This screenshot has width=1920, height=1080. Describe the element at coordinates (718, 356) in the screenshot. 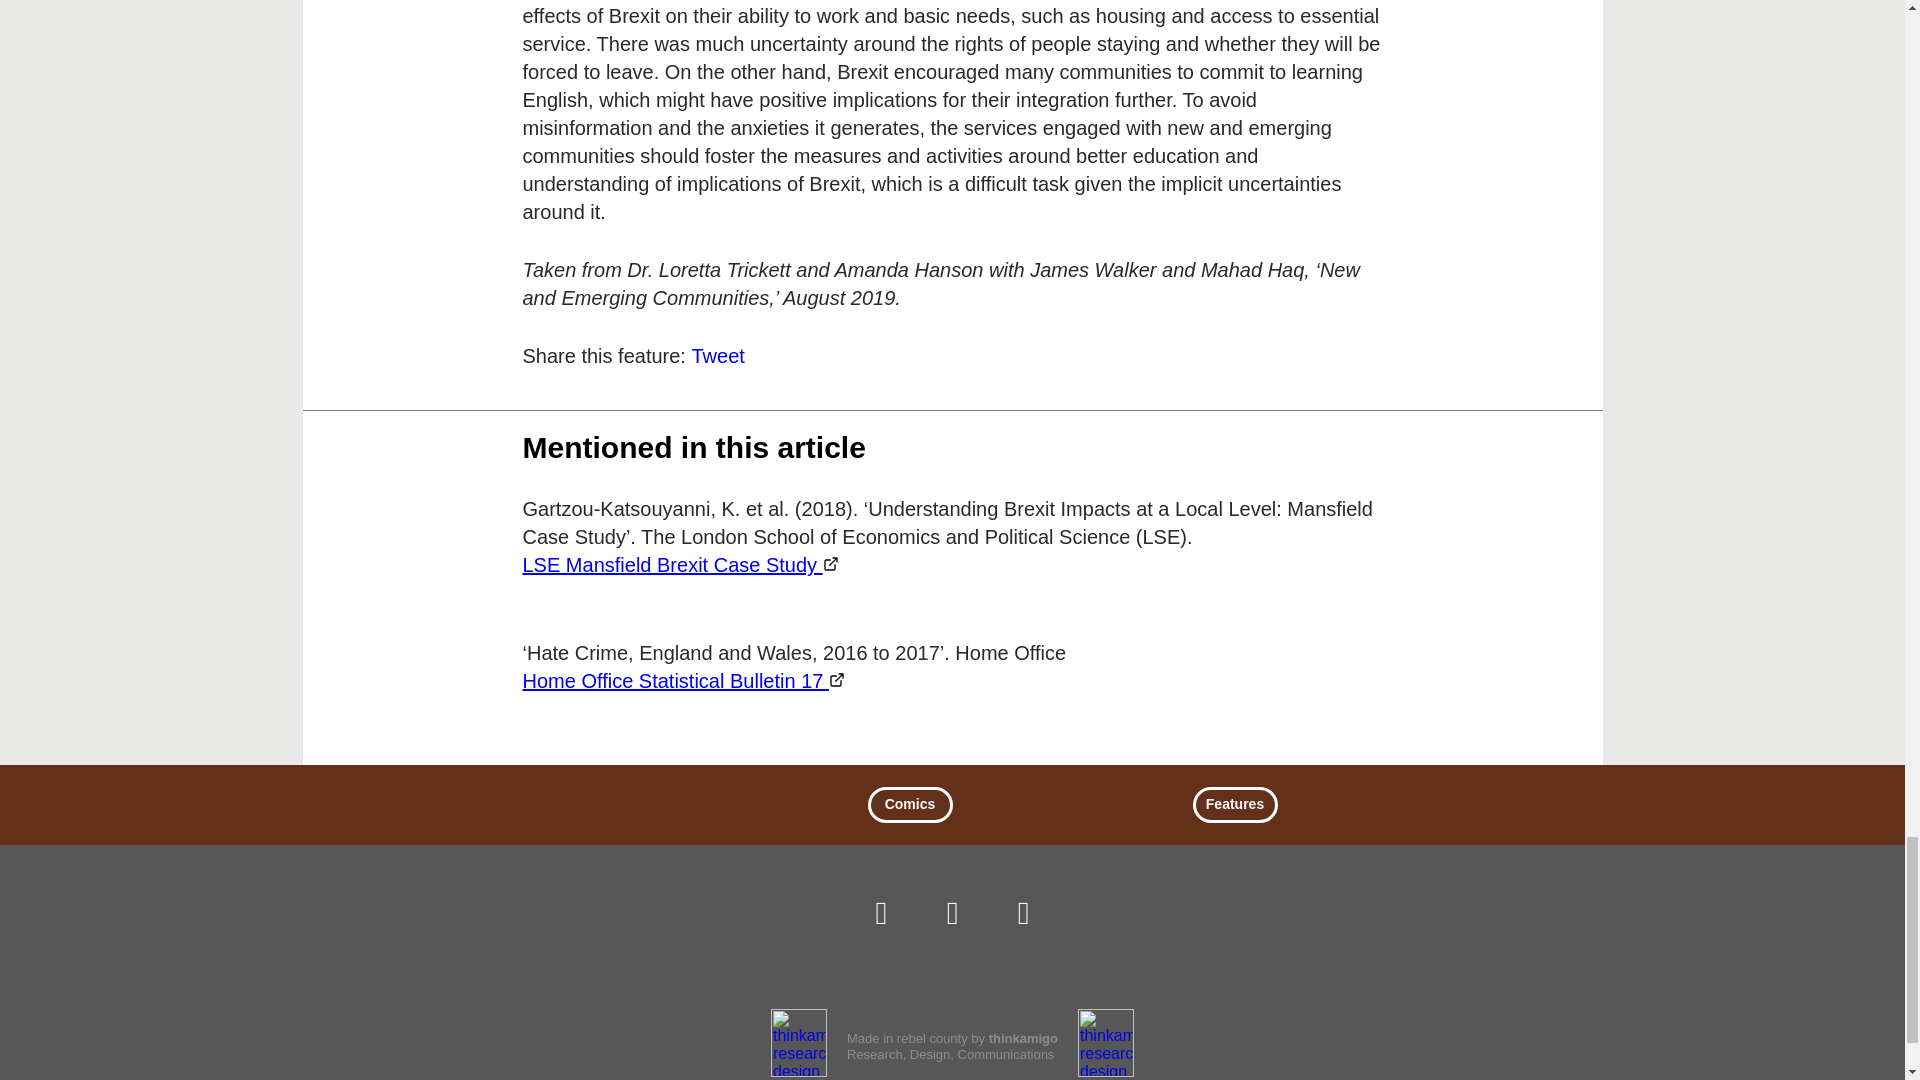

I see `Tweet` at that location.